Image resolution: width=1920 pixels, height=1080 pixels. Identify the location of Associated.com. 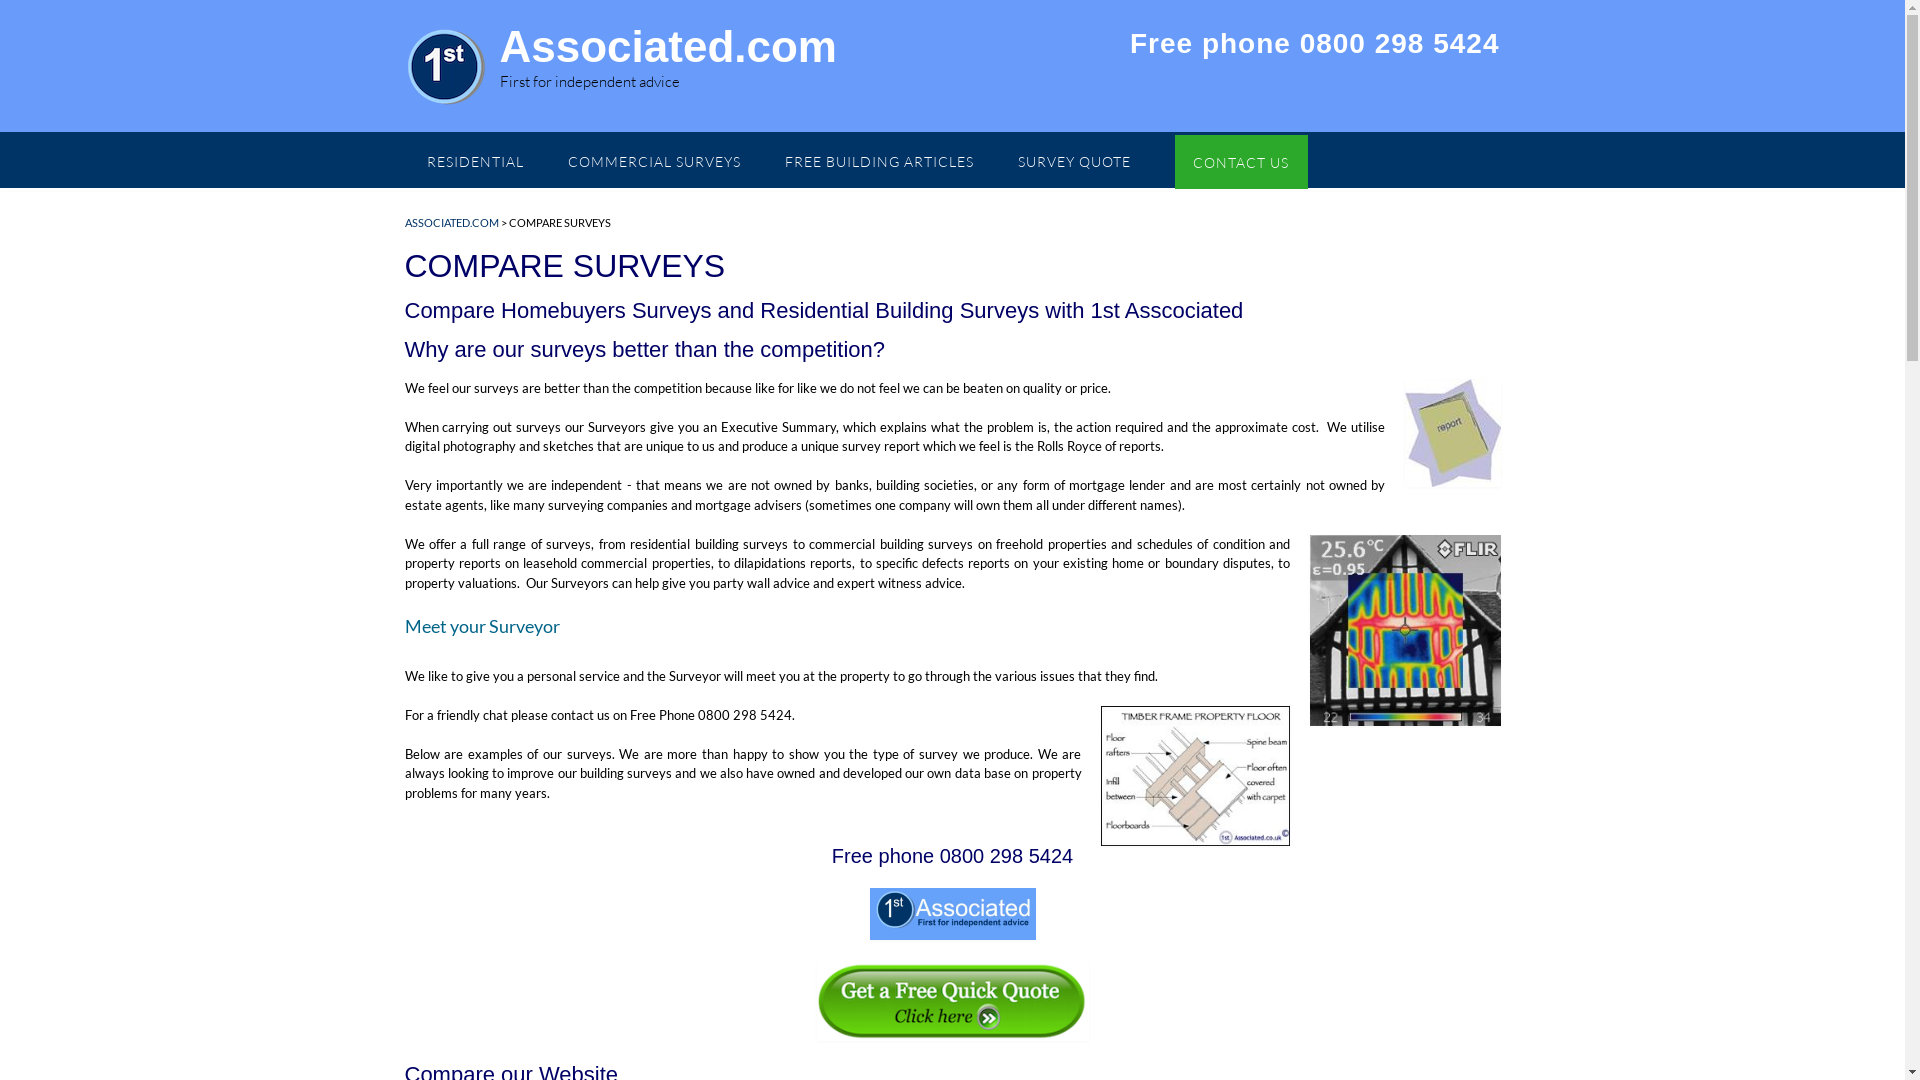
(452, 68).